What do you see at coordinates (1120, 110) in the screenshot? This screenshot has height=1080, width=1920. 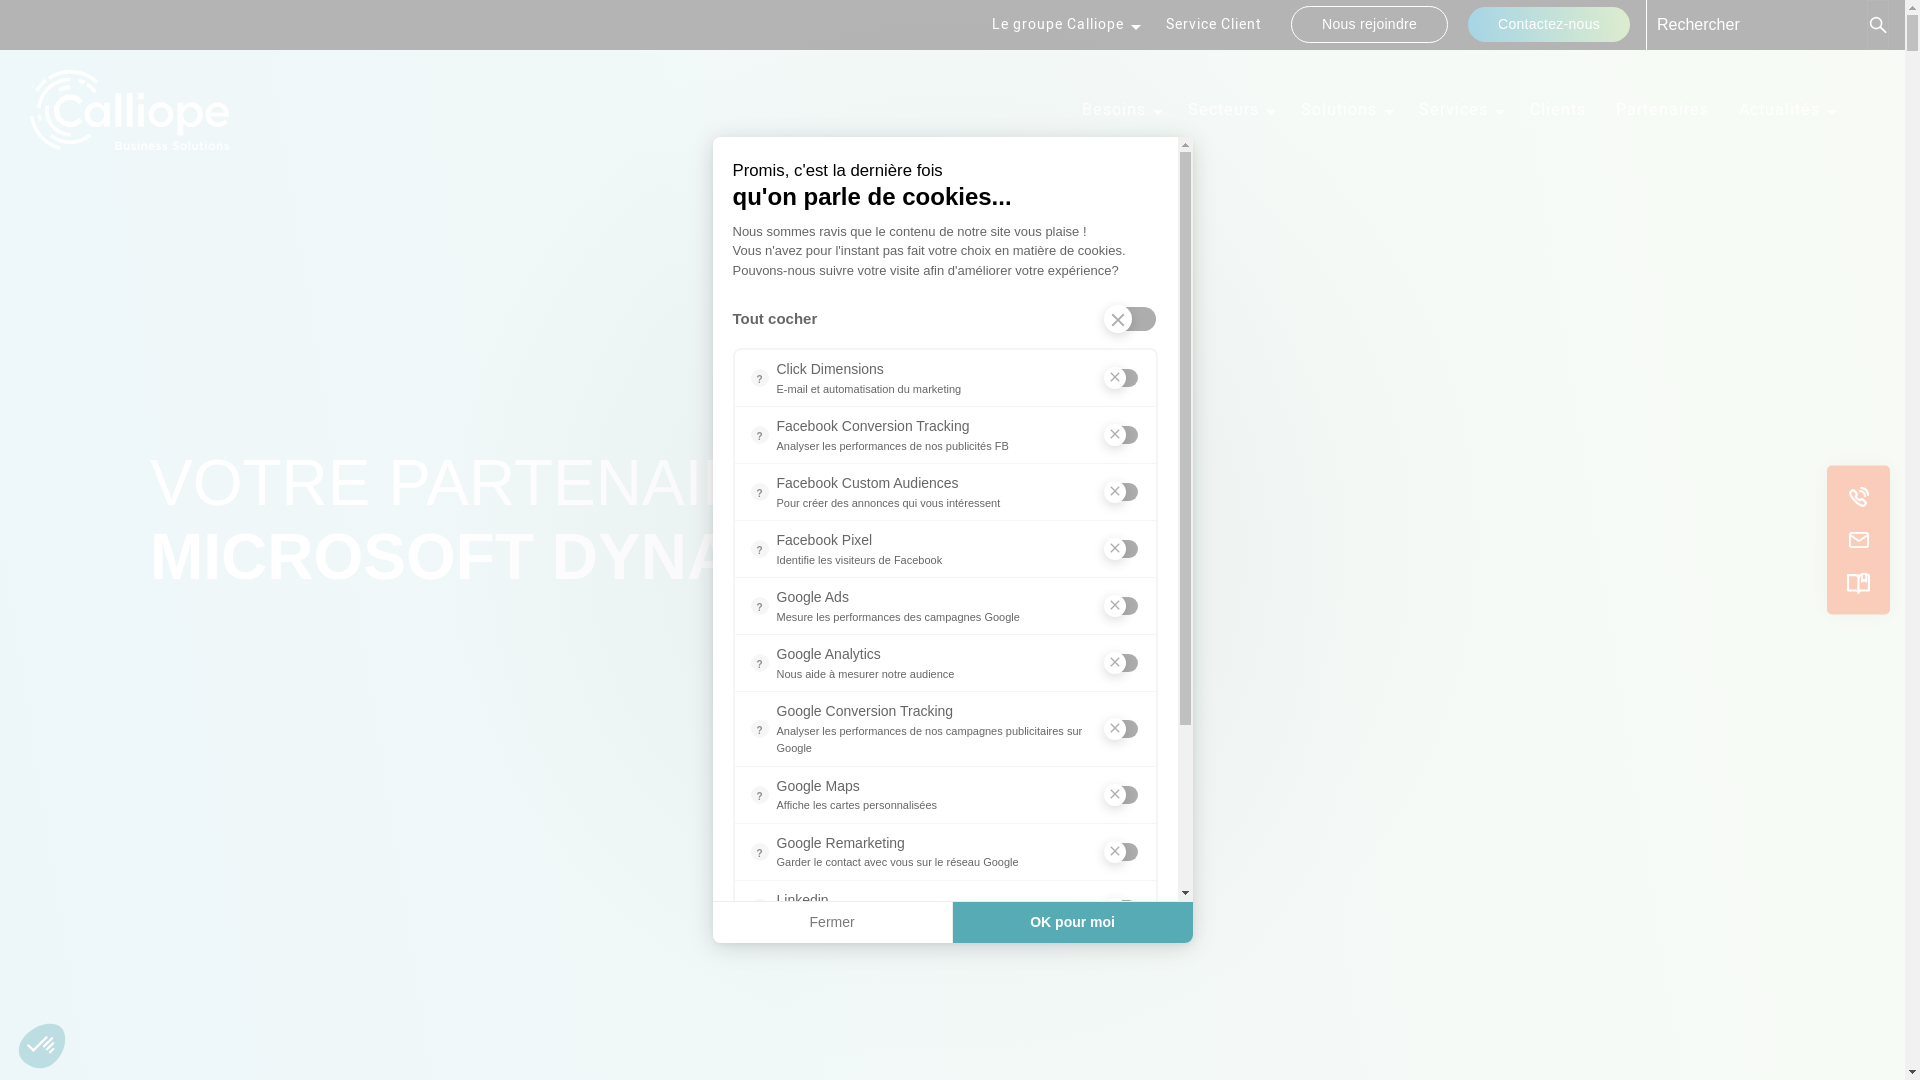 I see `Besoins` at bounding box center [1120, 110].